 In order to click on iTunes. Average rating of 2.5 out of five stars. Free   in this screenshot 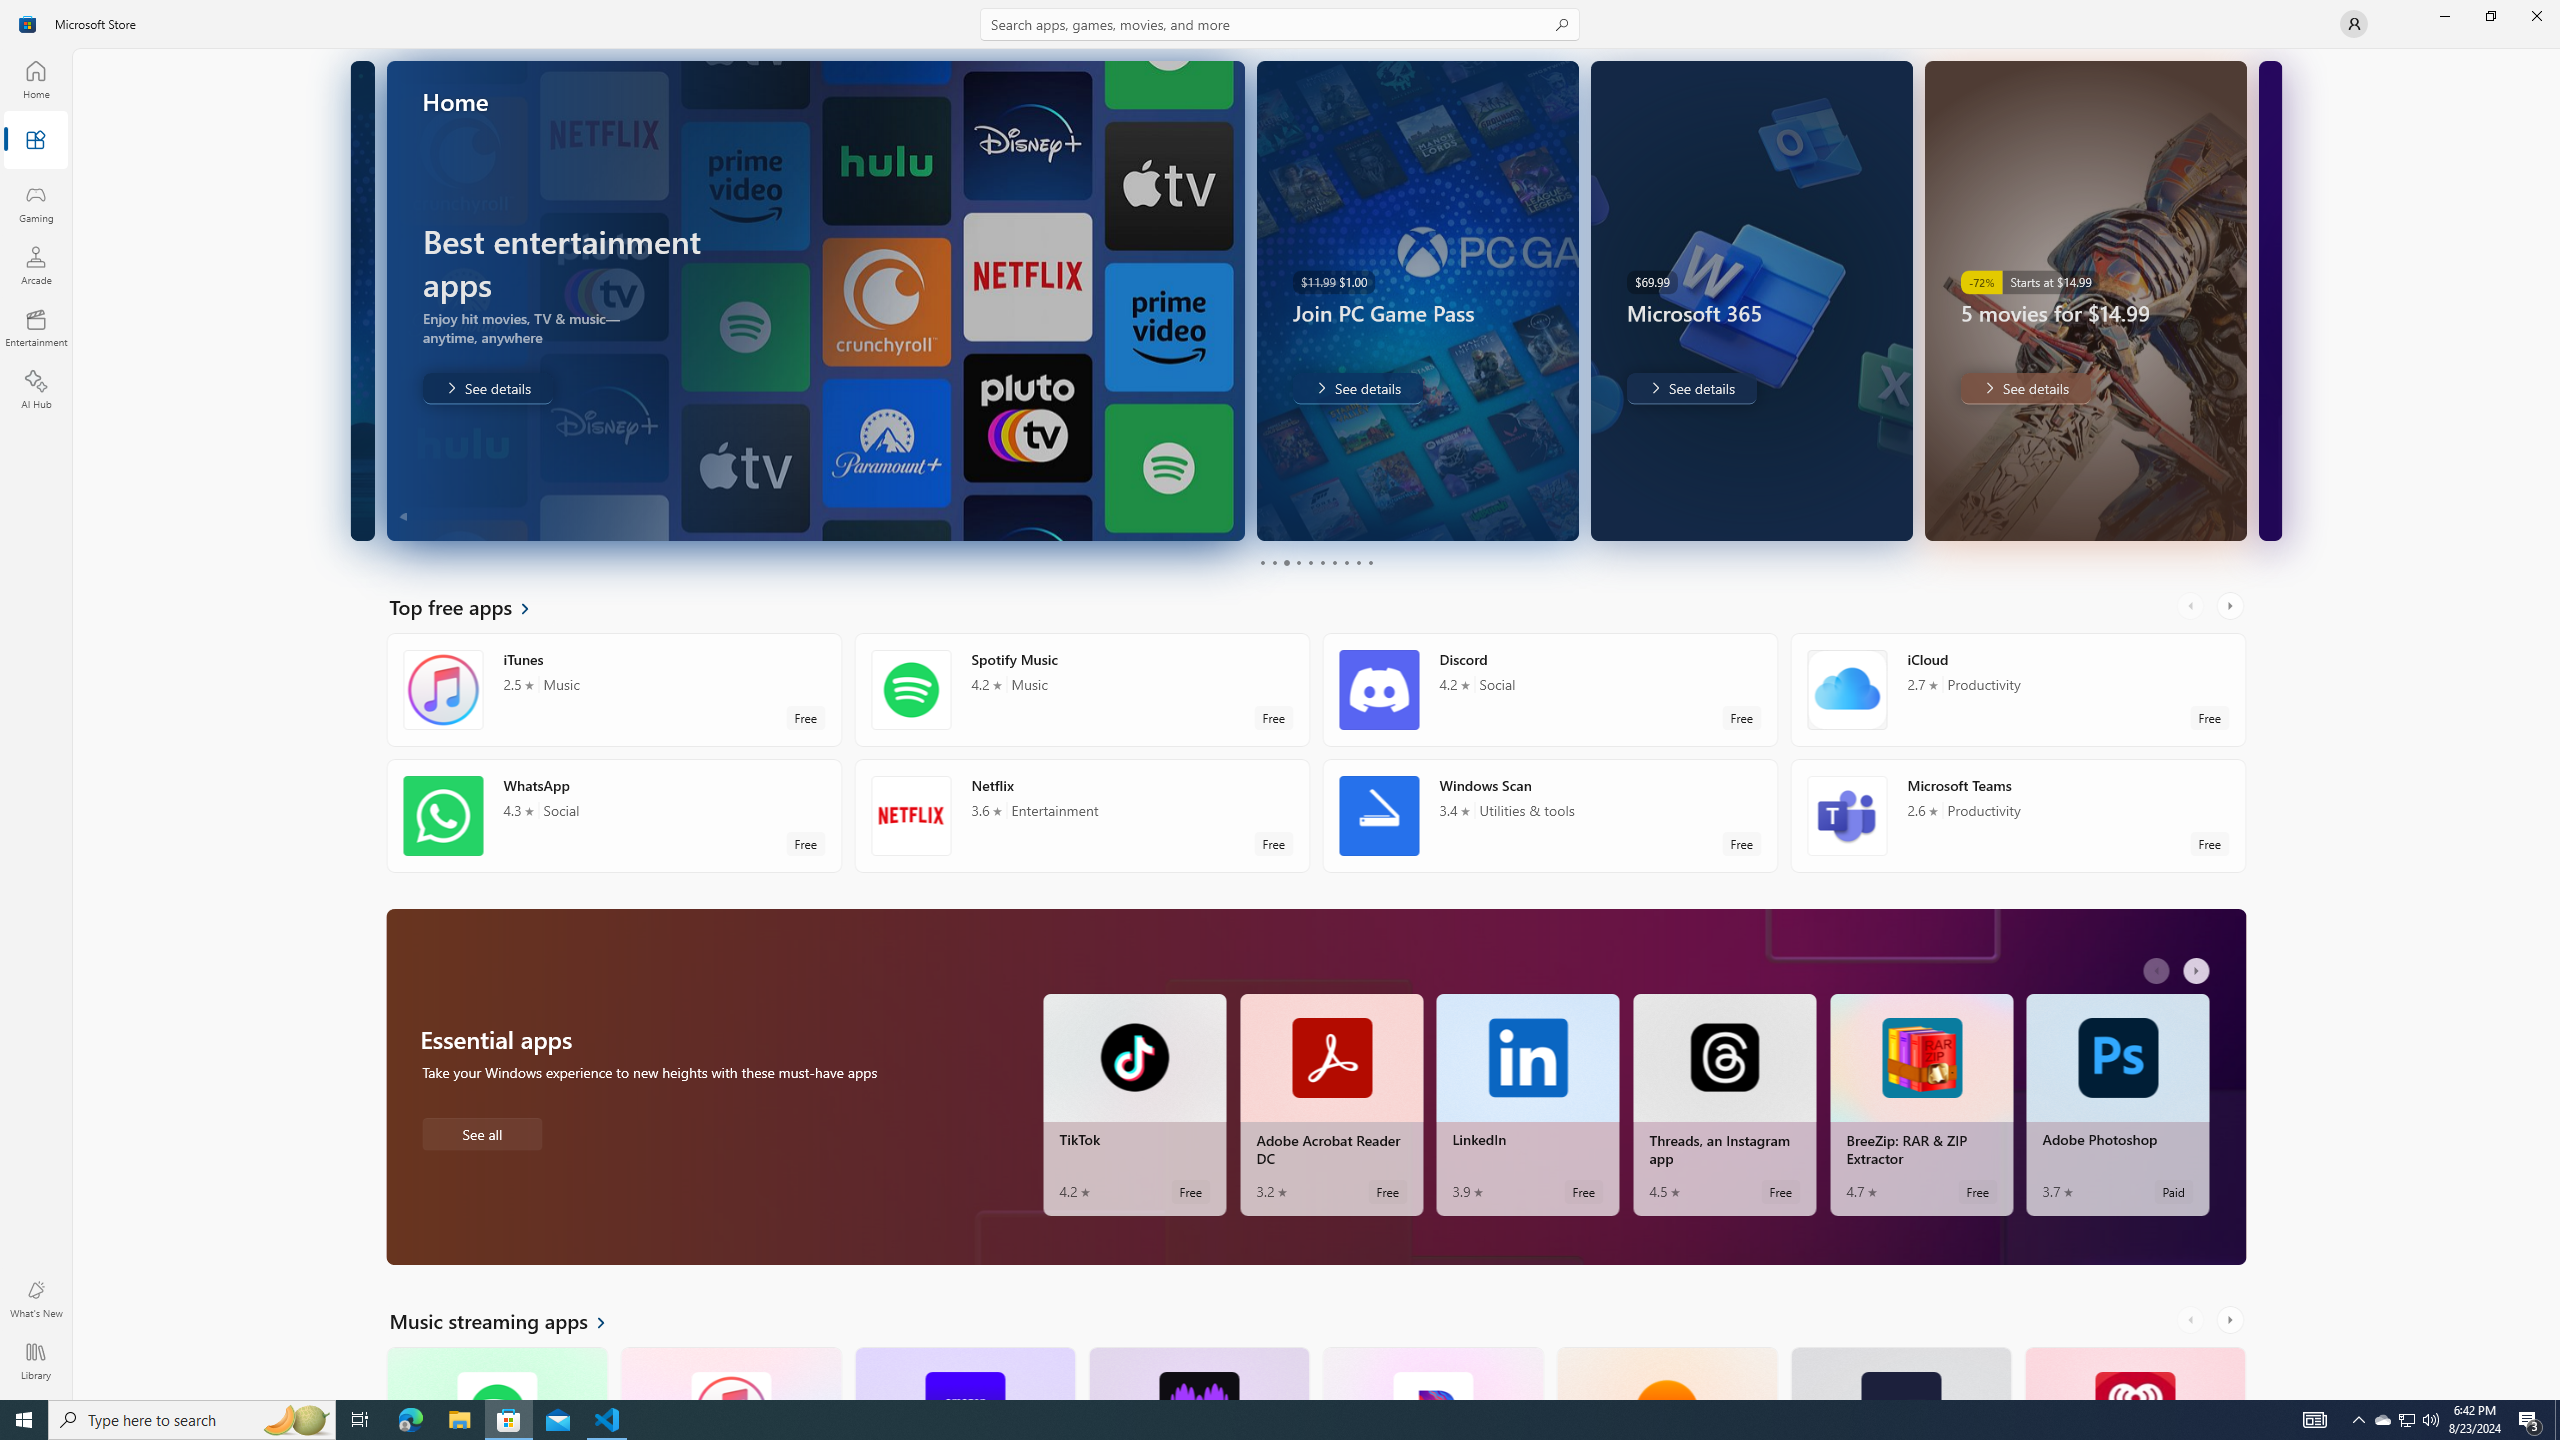, I will do `click(730, 1372)`.